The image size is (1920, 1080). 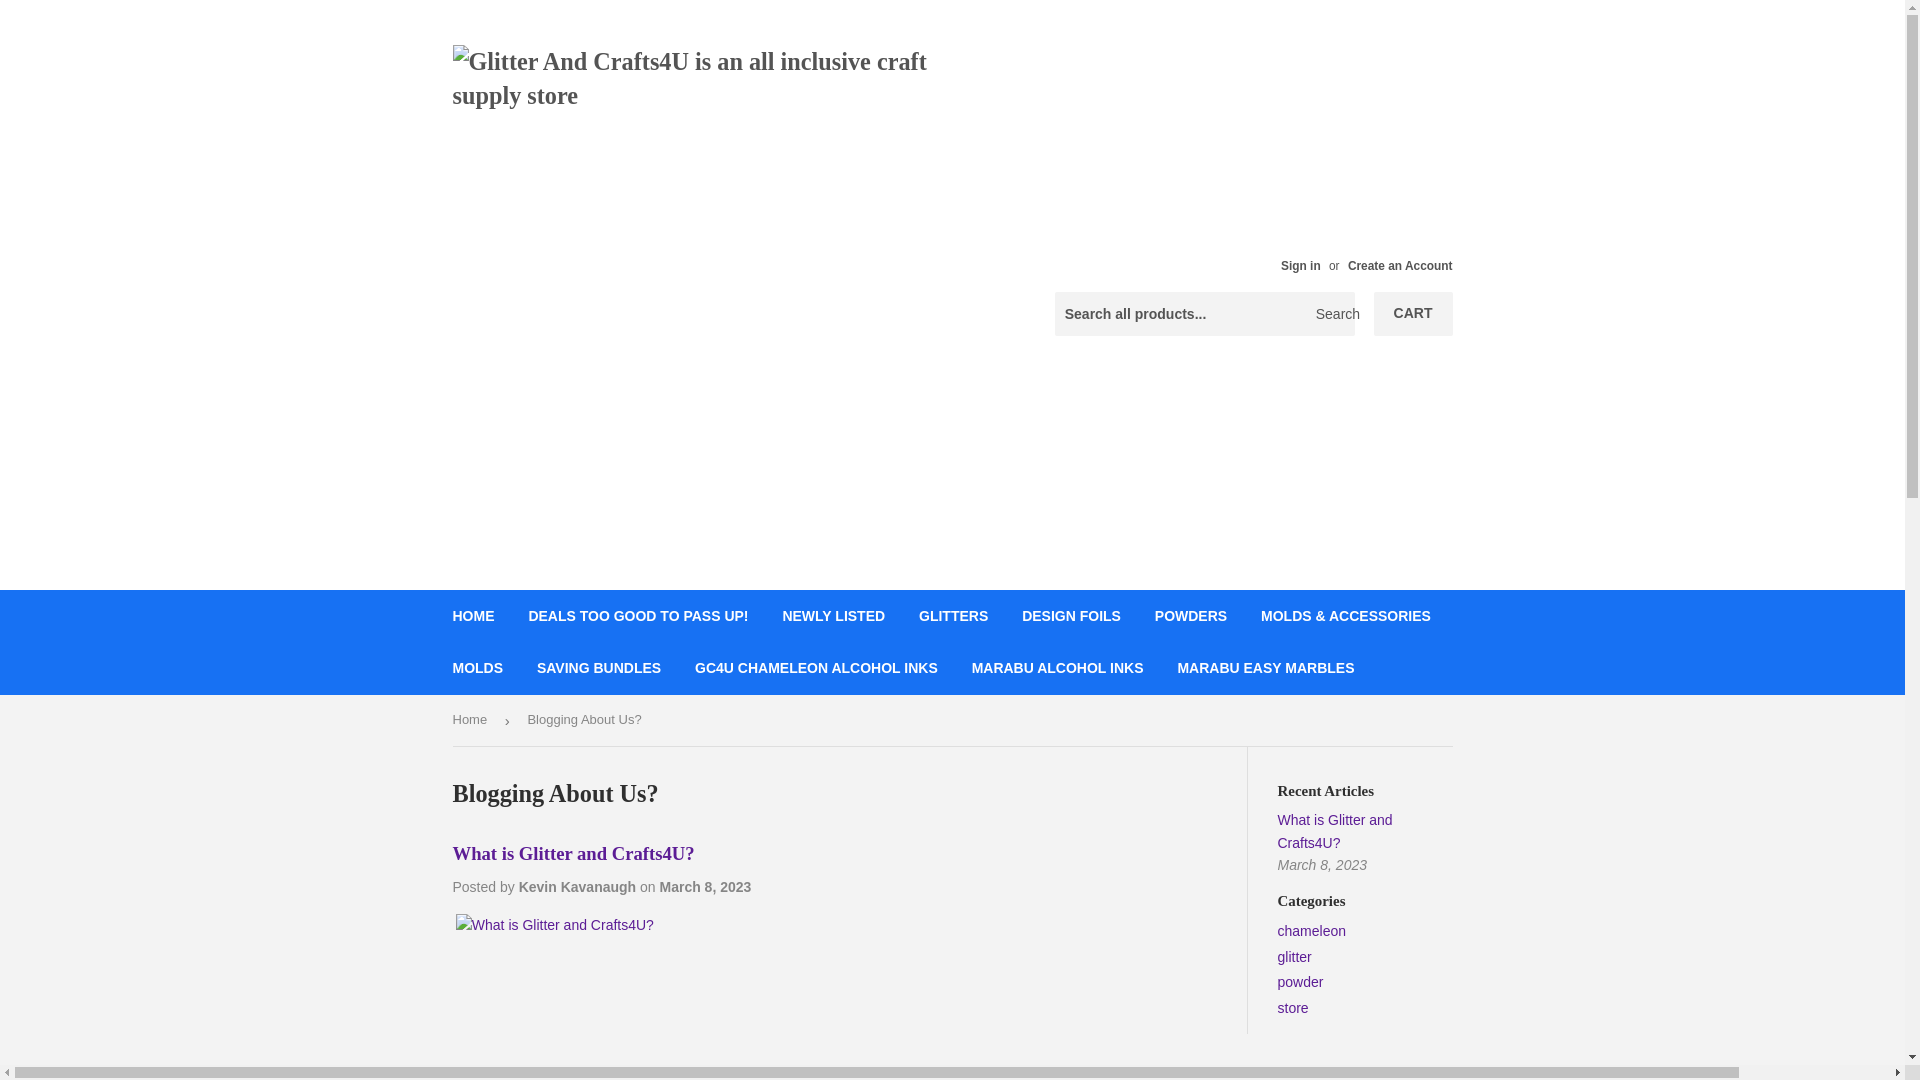 I want to click on Sign in, so click(x=1300, y=266).